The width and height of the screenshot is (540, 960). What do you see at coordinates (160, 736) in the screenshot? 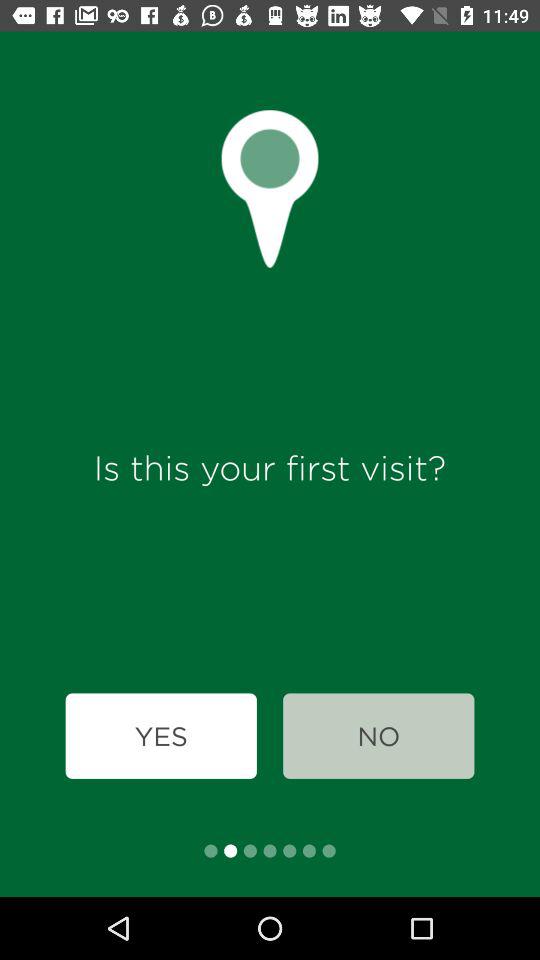
I see `select the icon next to the no icon` at bounding box center [160, 736].